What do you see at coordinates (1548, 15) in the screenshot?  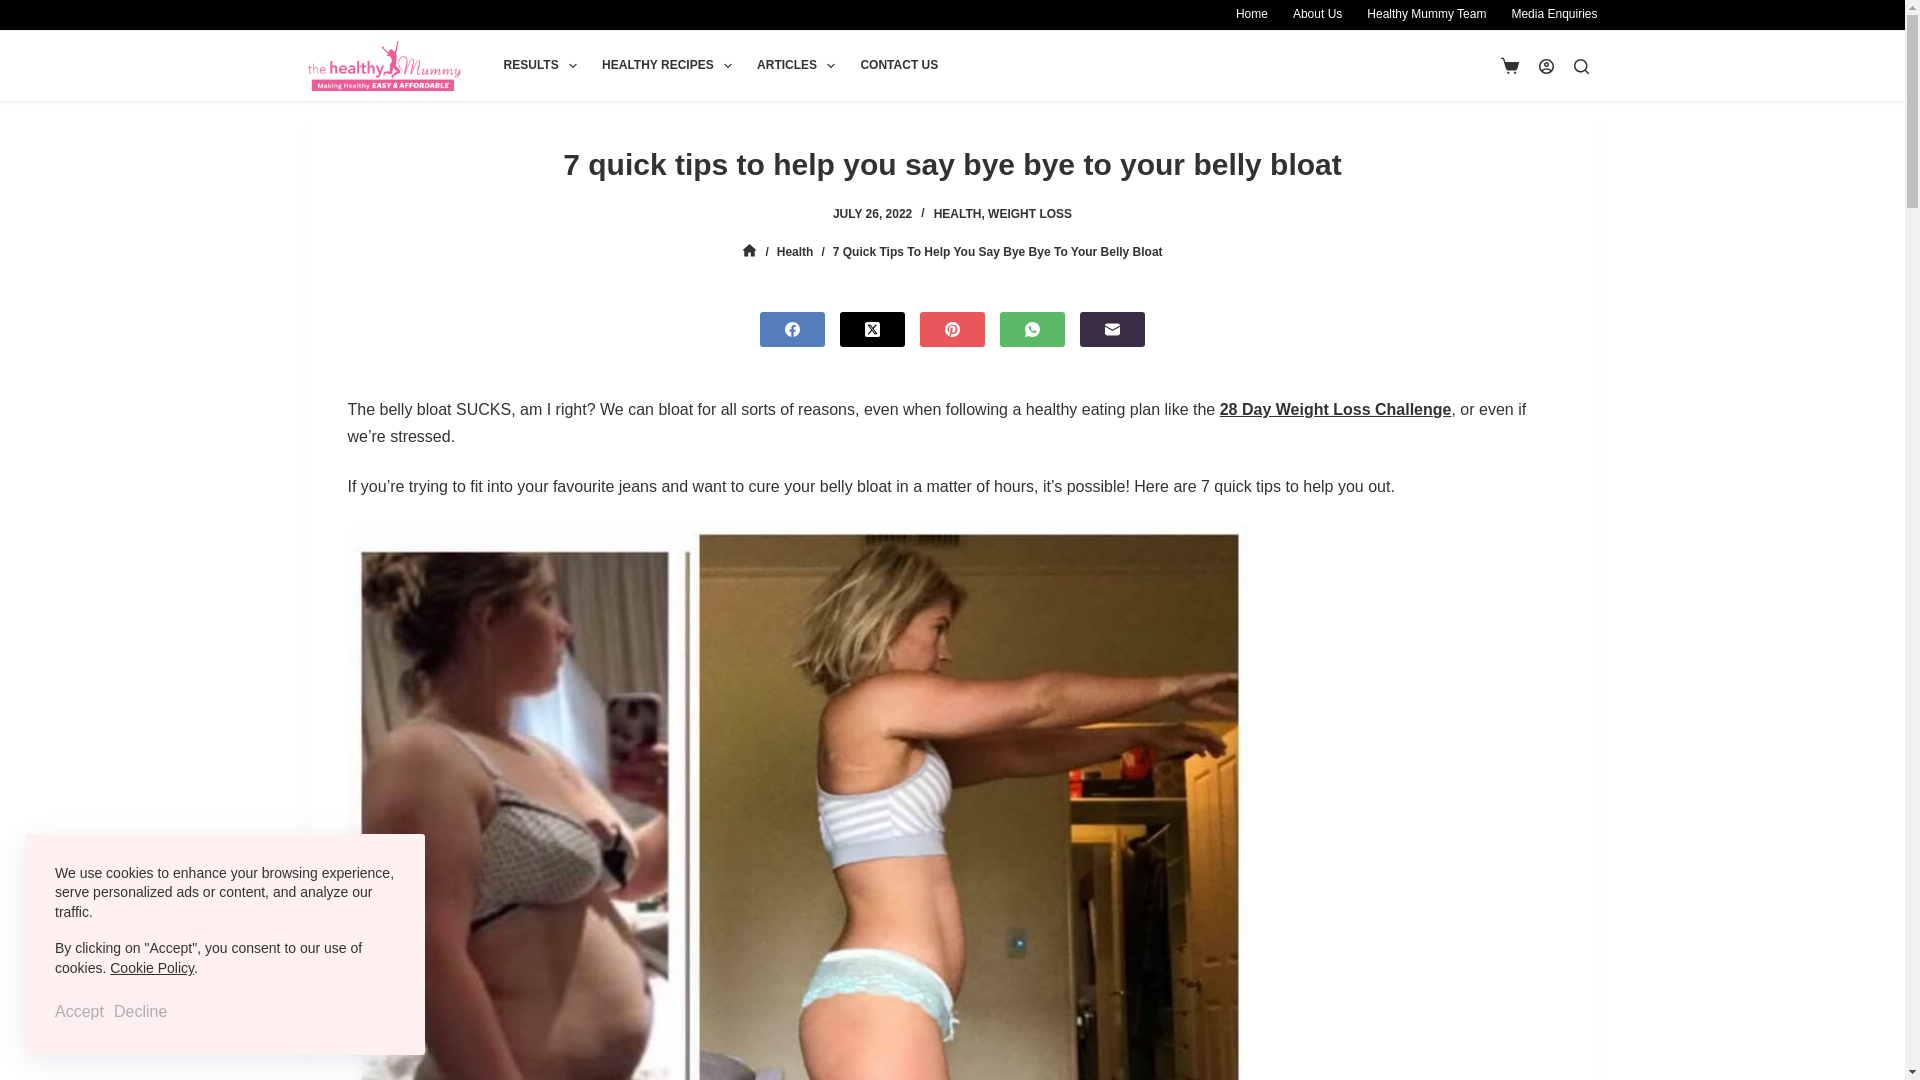 I see `Media Enquiries` at bounding box center [1548, 15].